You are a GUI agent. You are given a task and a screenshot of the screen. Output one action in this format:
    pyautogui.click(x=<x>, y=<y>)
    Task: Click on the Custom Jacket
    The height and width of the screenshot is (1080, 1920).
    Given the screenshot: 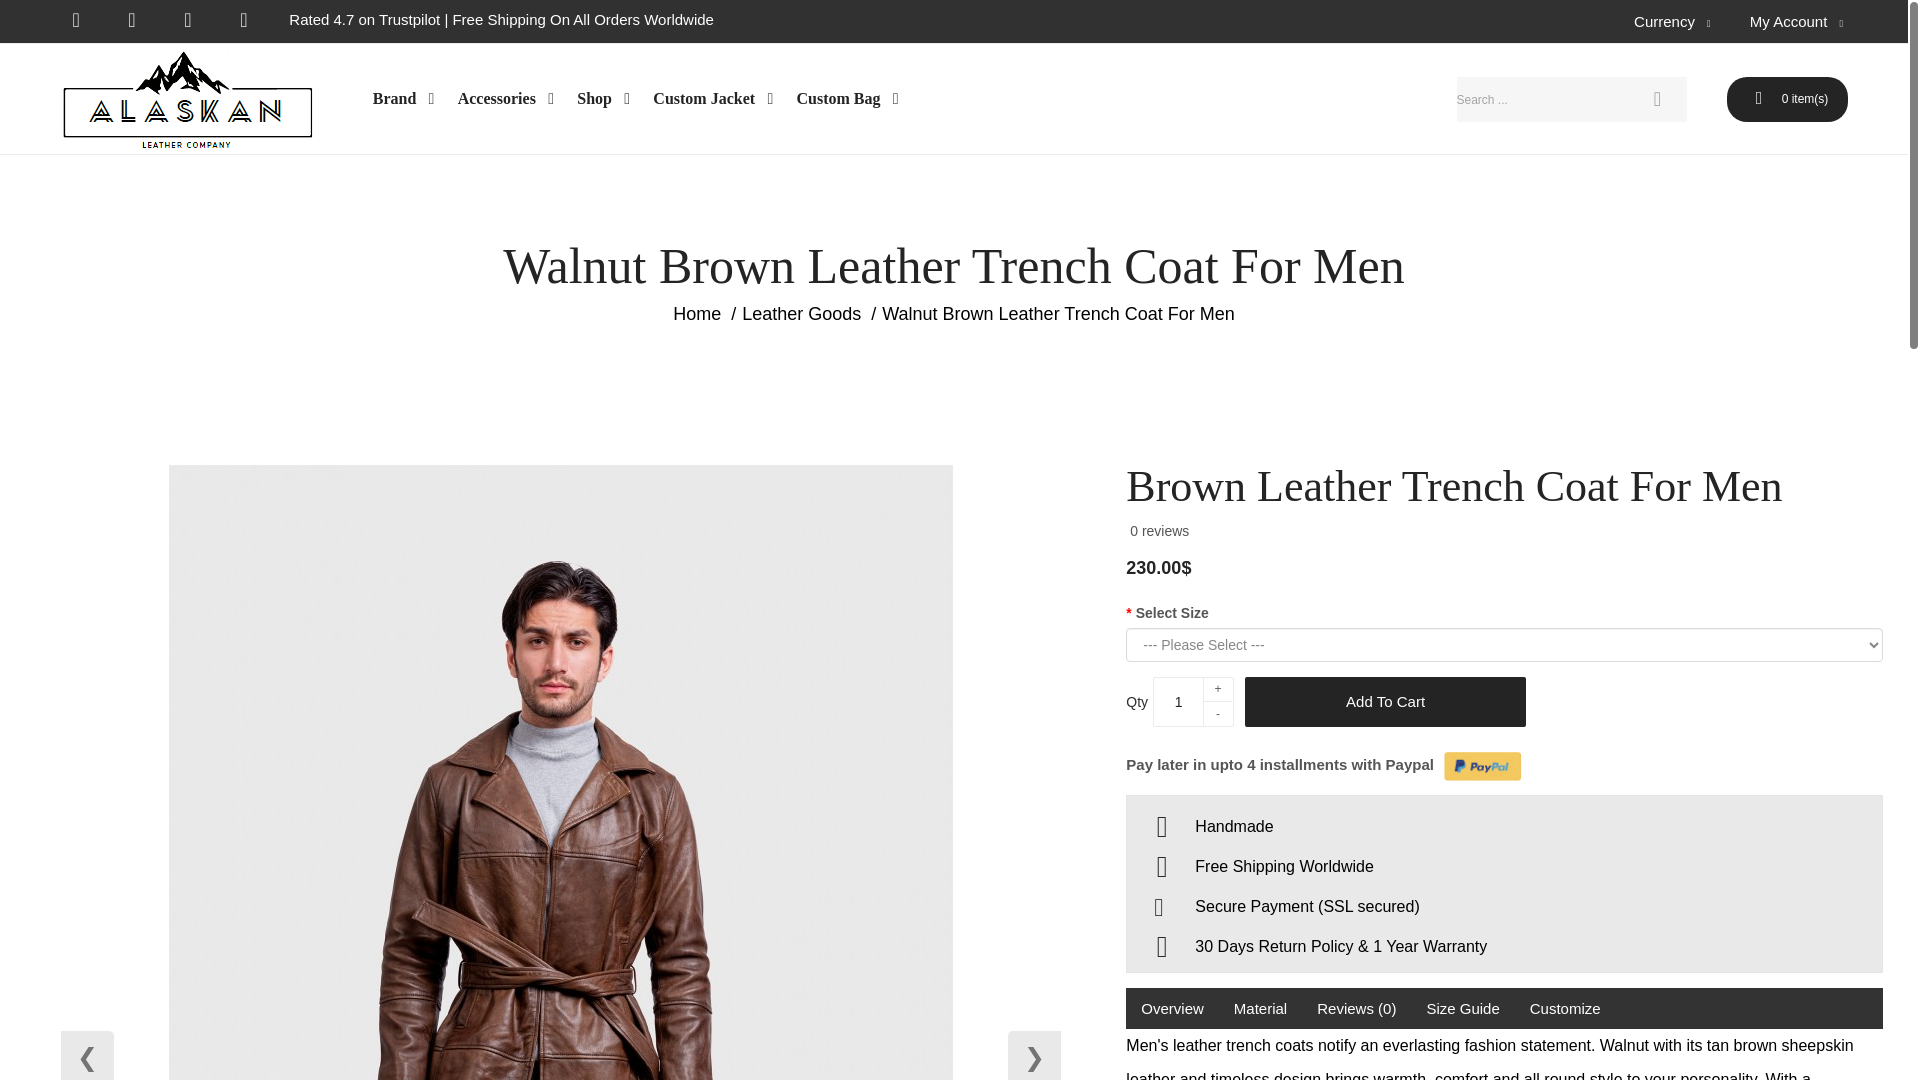 What is the action you would take?
    pyautogui.click(x=714, y=99)
    